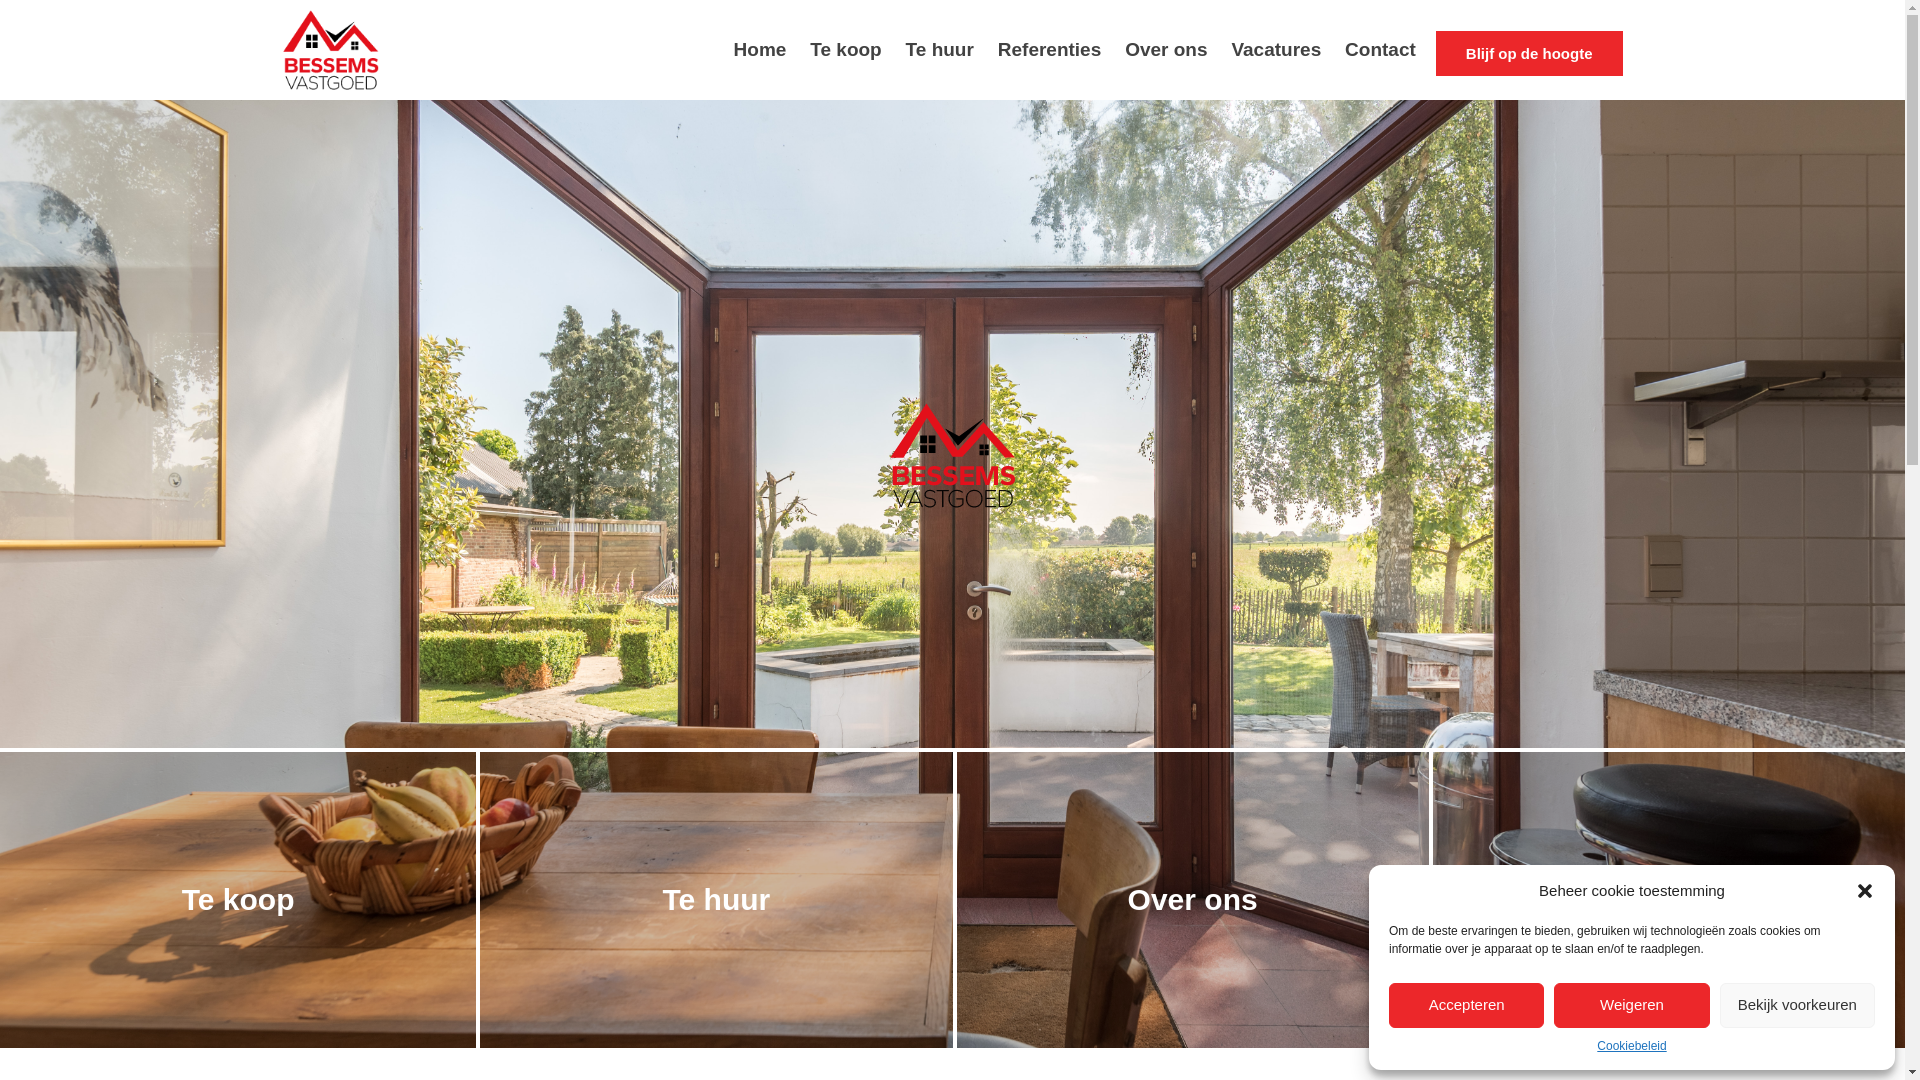 The height and width of the screenshot is (1080, 1920). I want to click on Blijf op de hoogte, so click(1530, 54).